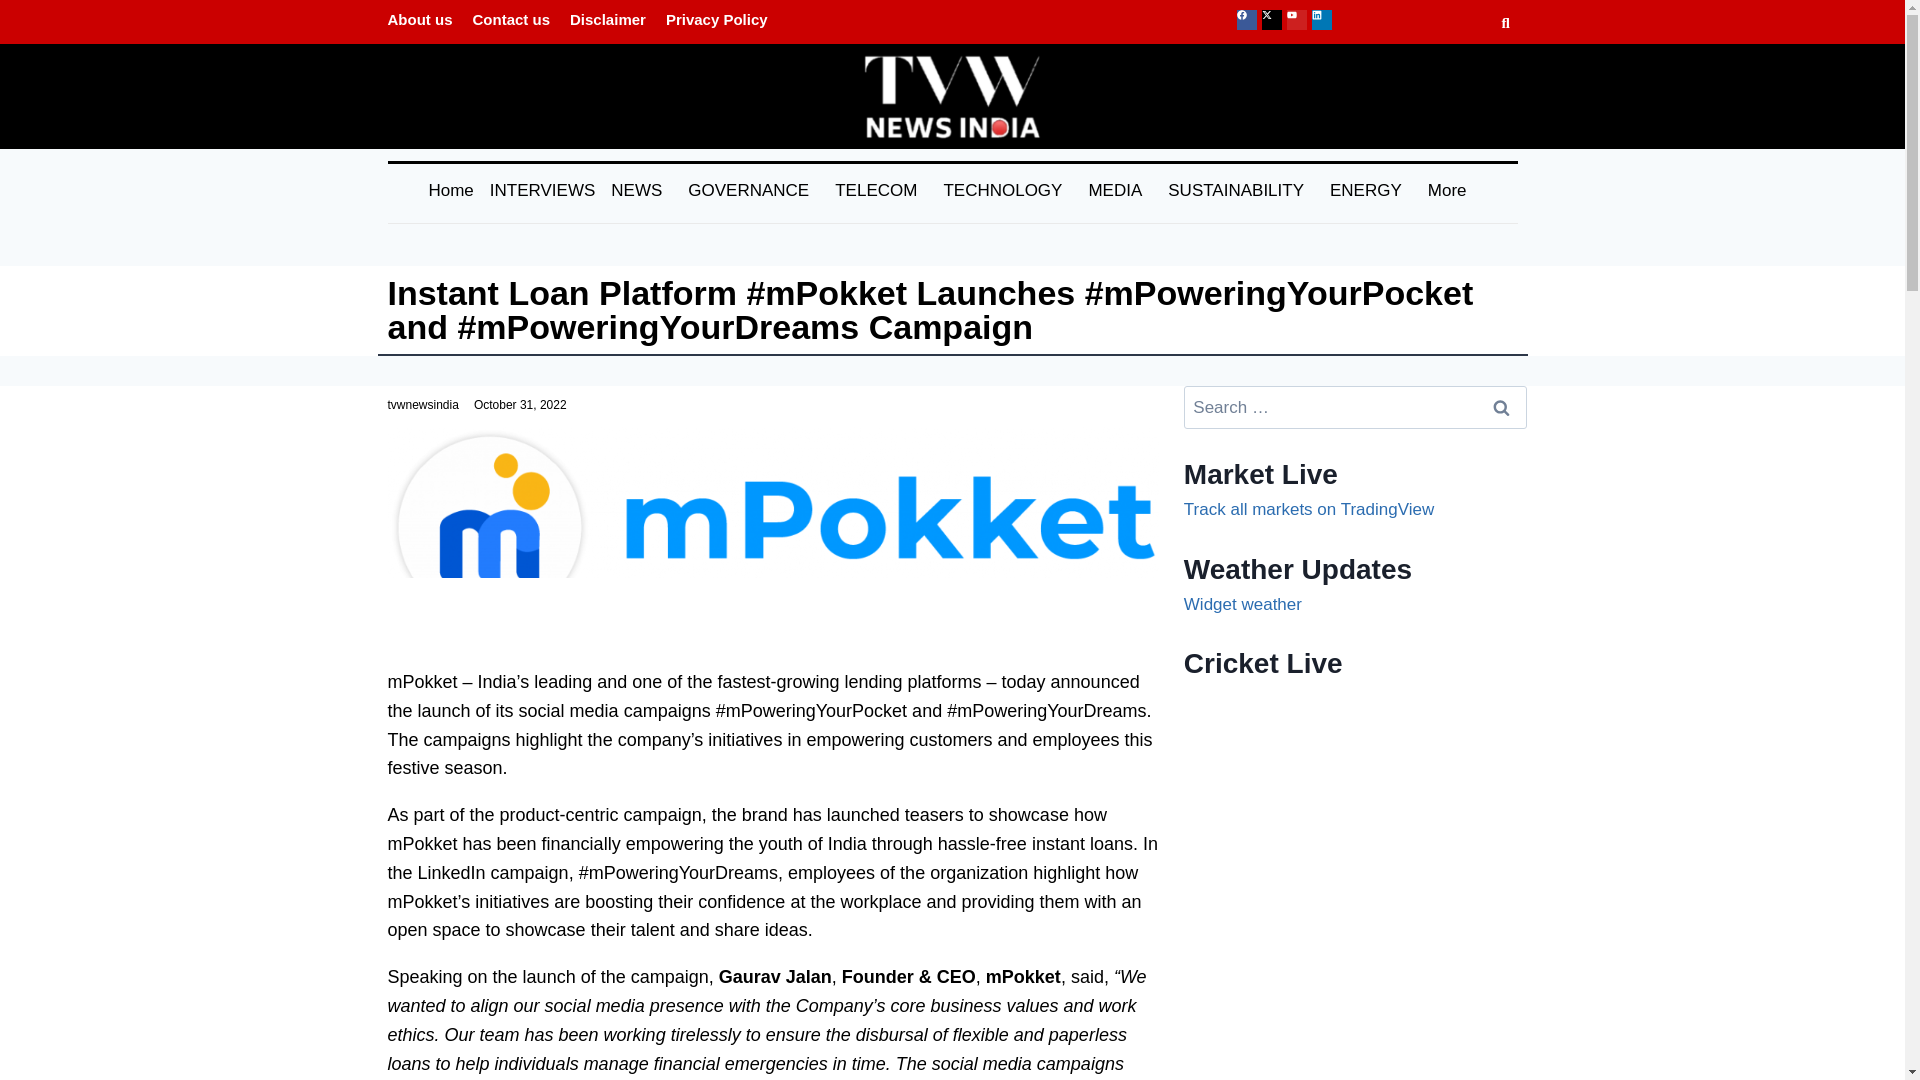  Describe the element at coordinates (753, 190) in the screenshot. I see `GOVERNANCE` at that location.